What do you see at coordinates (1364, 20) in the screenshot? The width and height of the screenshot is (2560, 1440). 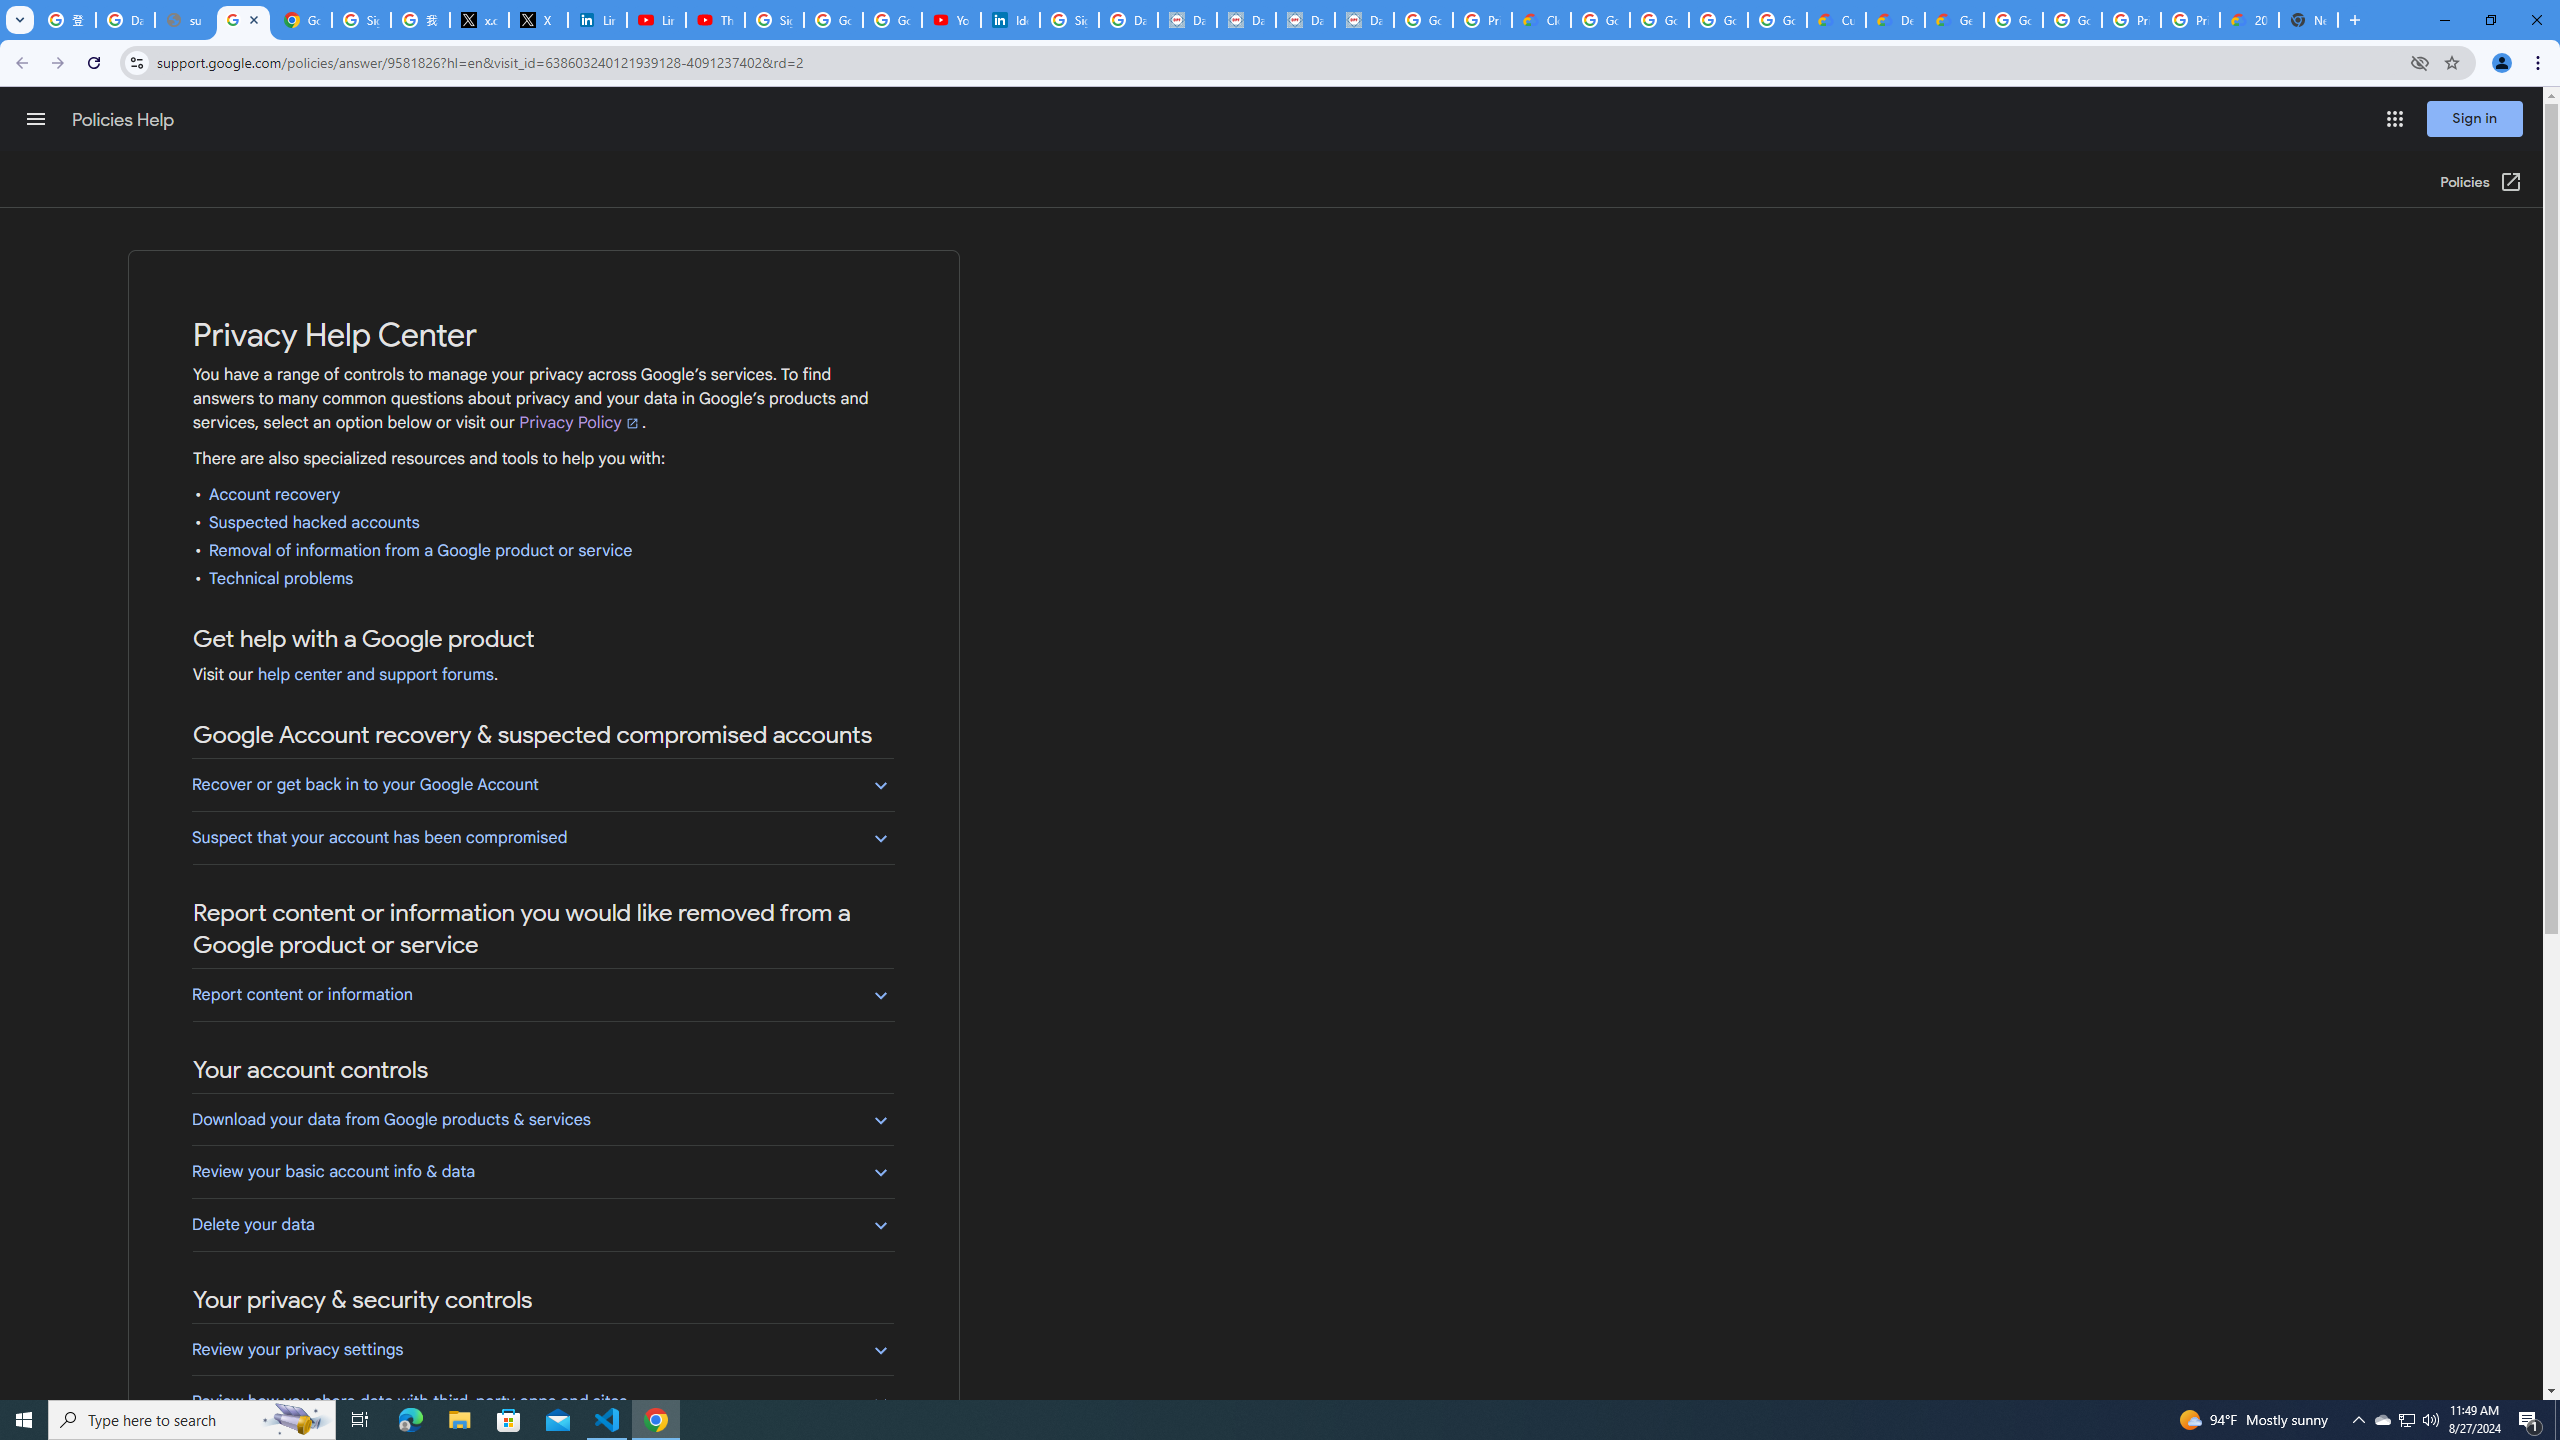 I see `Data Privacy Framework` at bounding box center [1364, 20].